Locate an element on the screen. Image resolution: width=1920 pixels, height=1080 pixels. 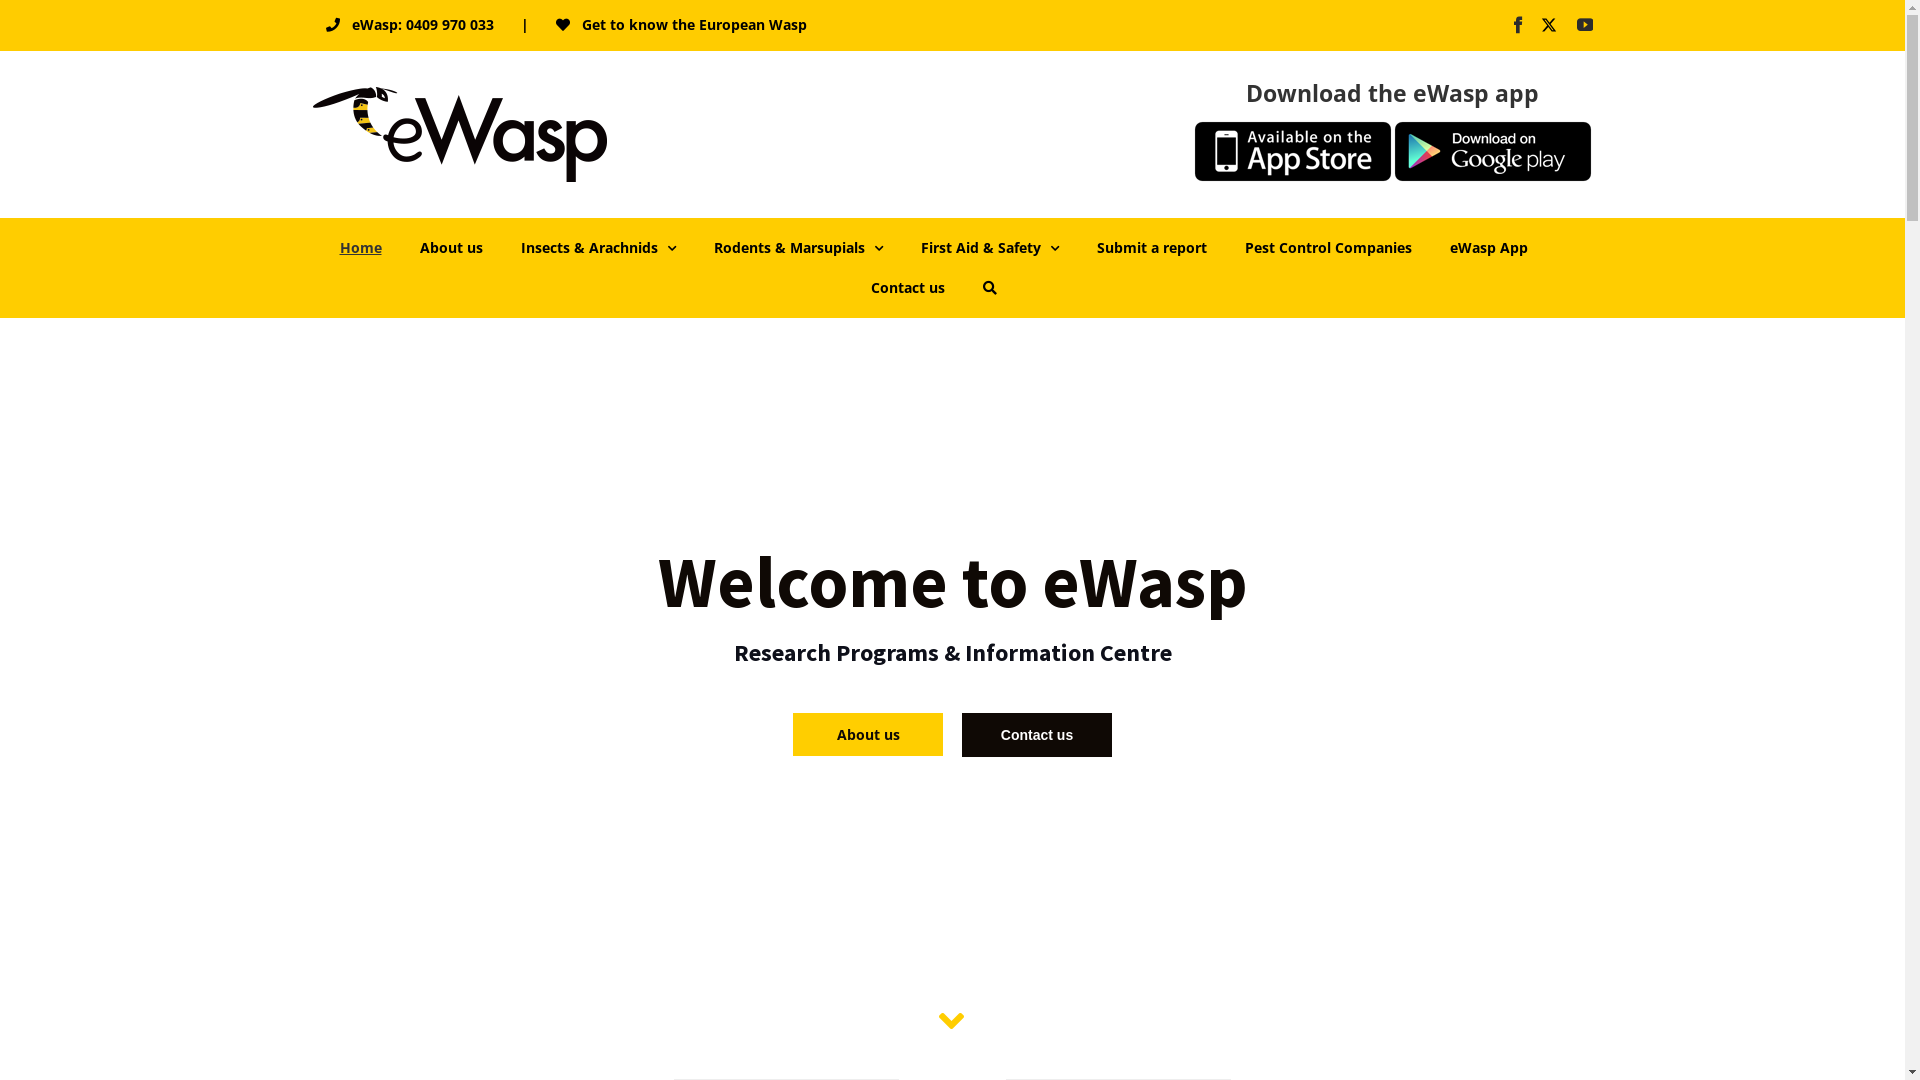
Facebook is located at coordinates (1518, 25).